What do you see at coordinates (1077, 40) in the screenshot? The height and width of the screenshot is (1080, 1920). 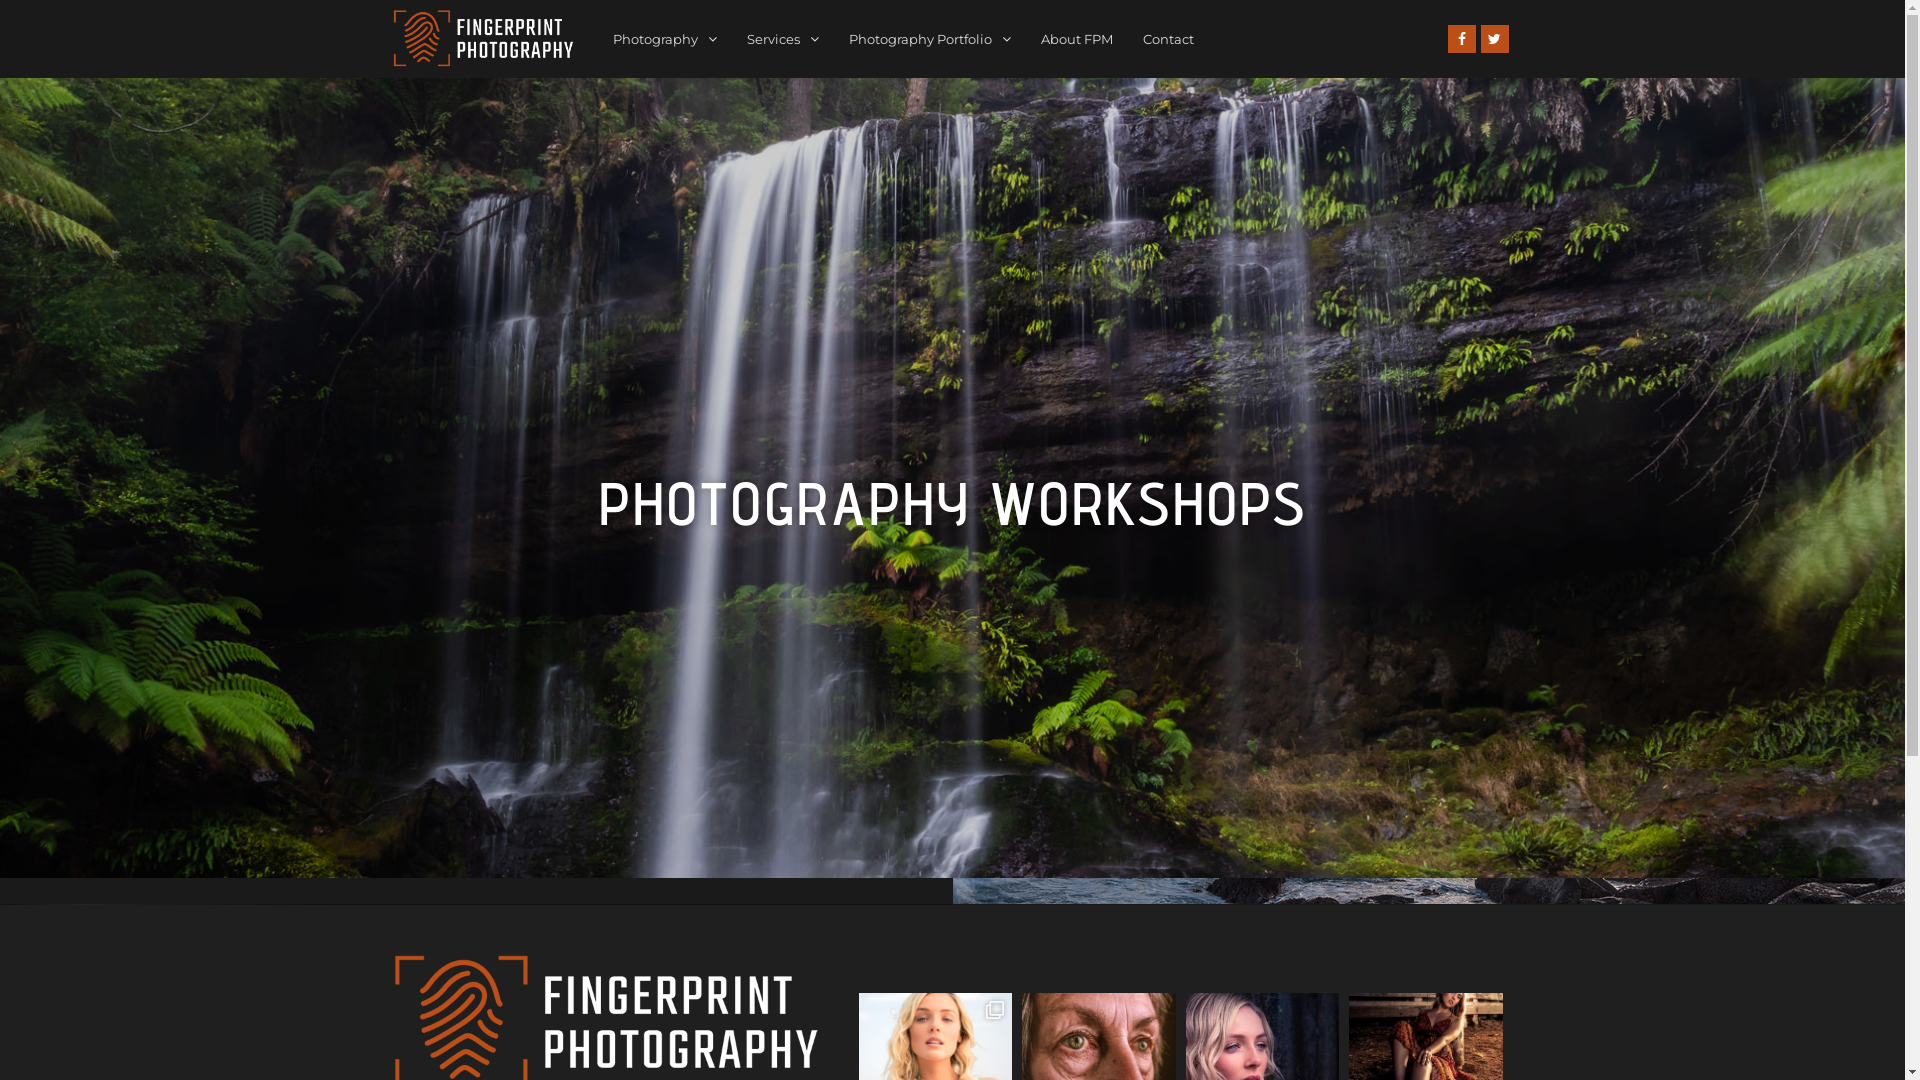 I see `About FPM` at bounding box center [1077, 40].